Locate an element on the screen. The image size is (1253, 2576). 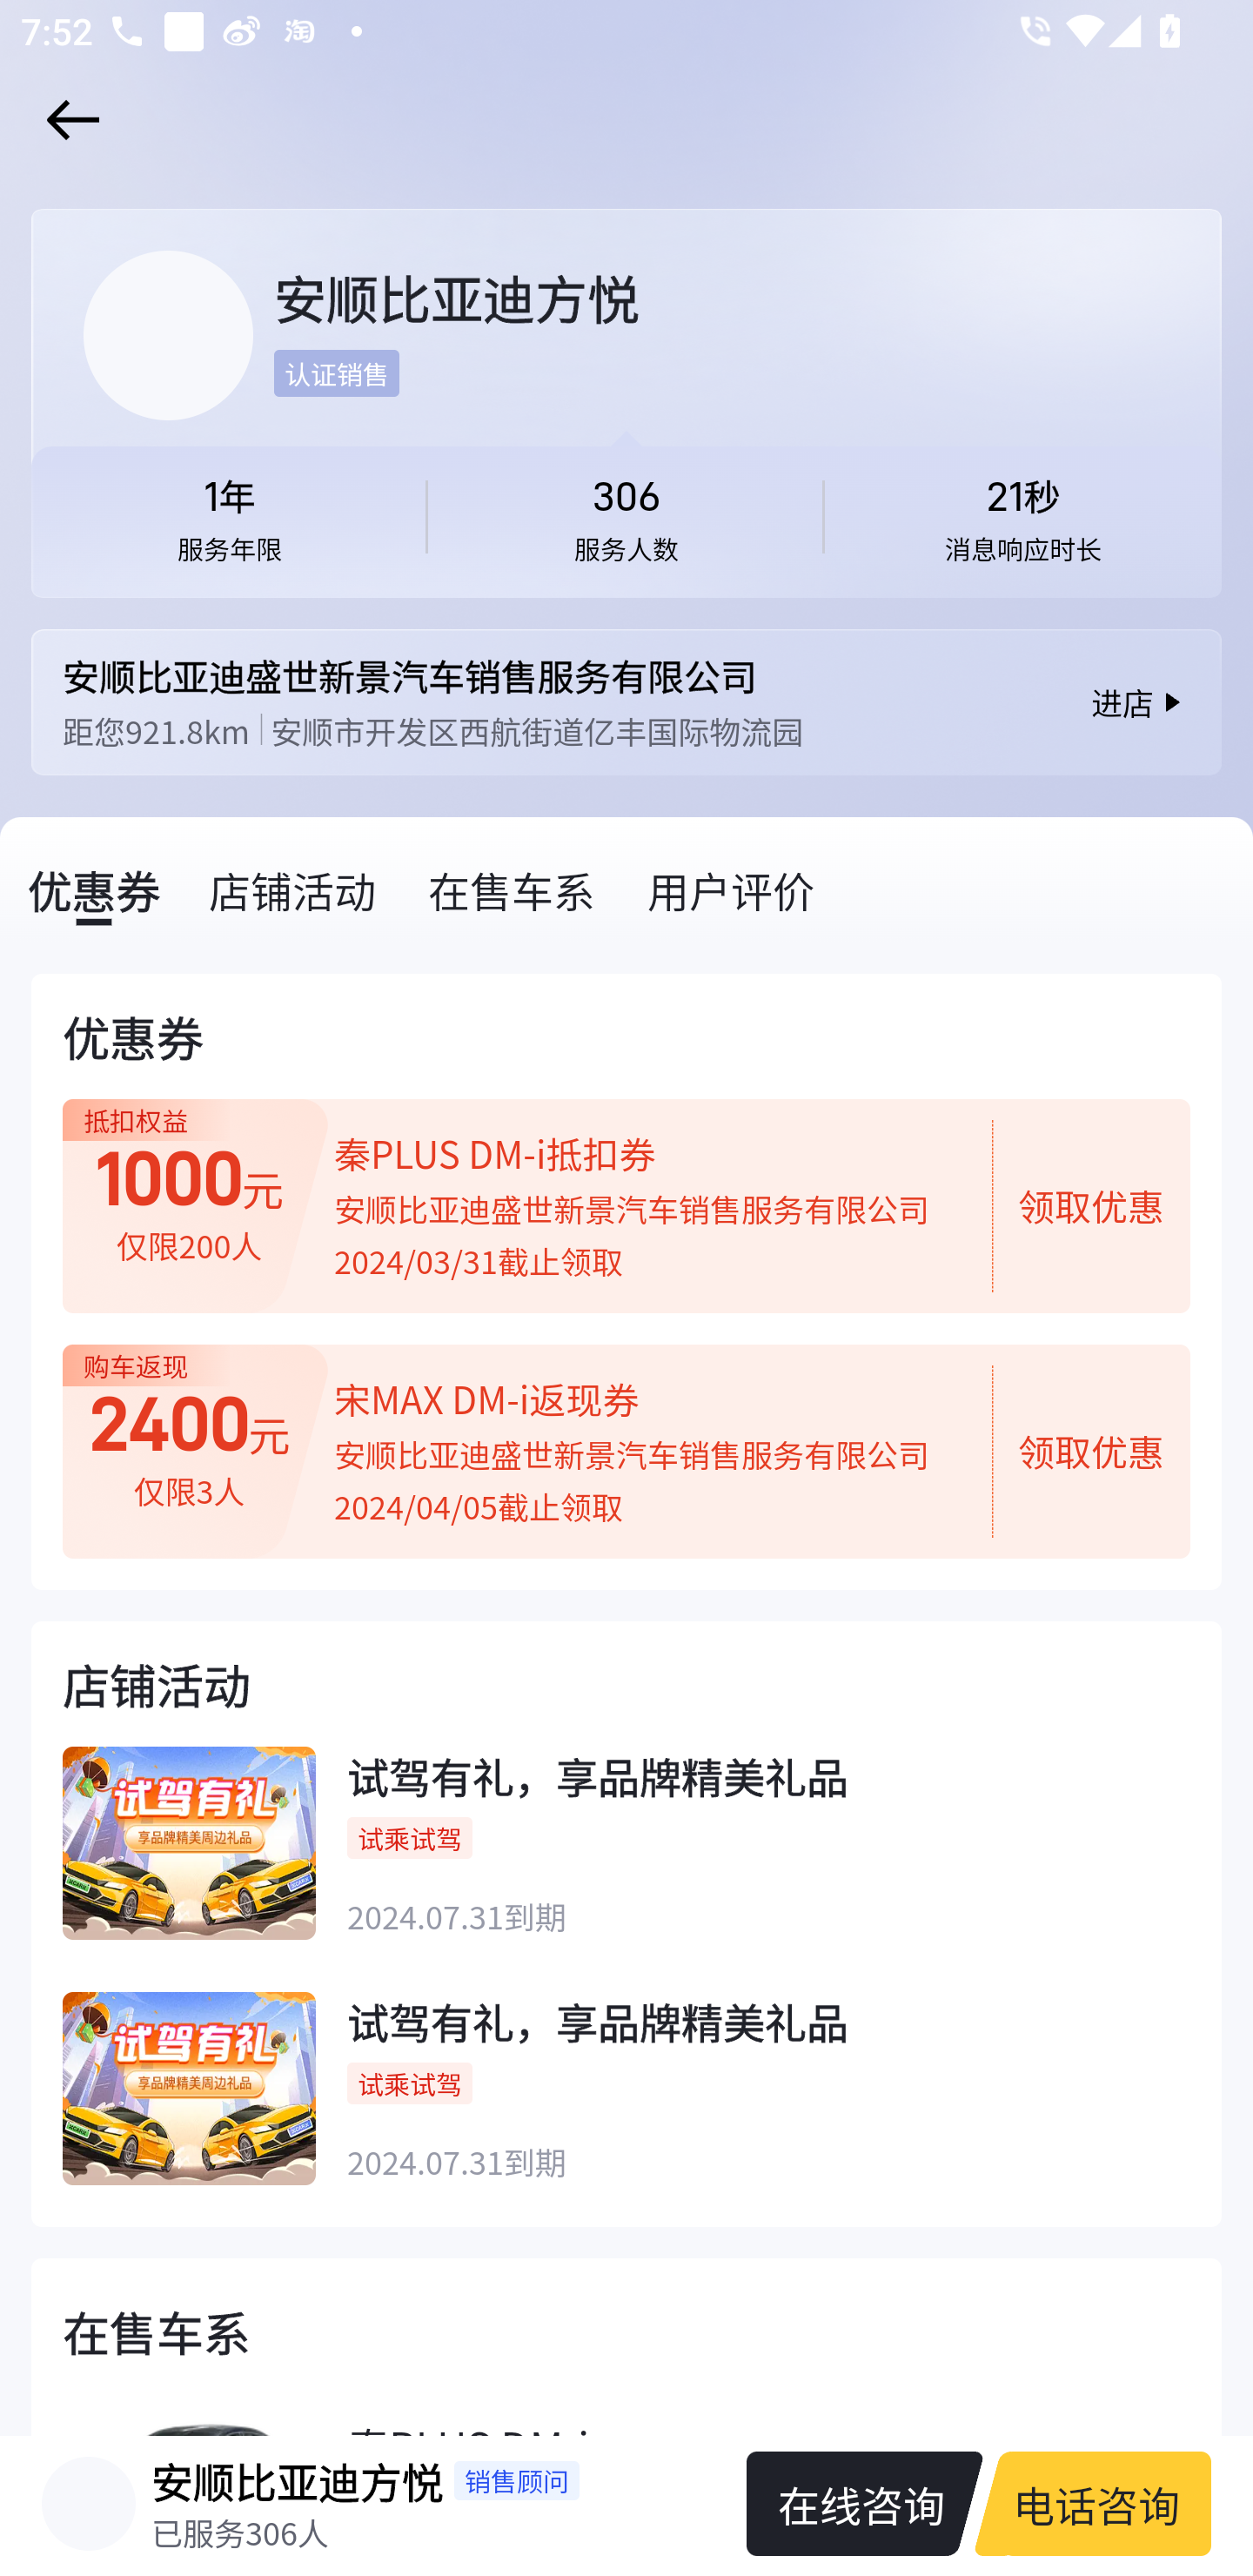
 is located at coordinates (68, 120).